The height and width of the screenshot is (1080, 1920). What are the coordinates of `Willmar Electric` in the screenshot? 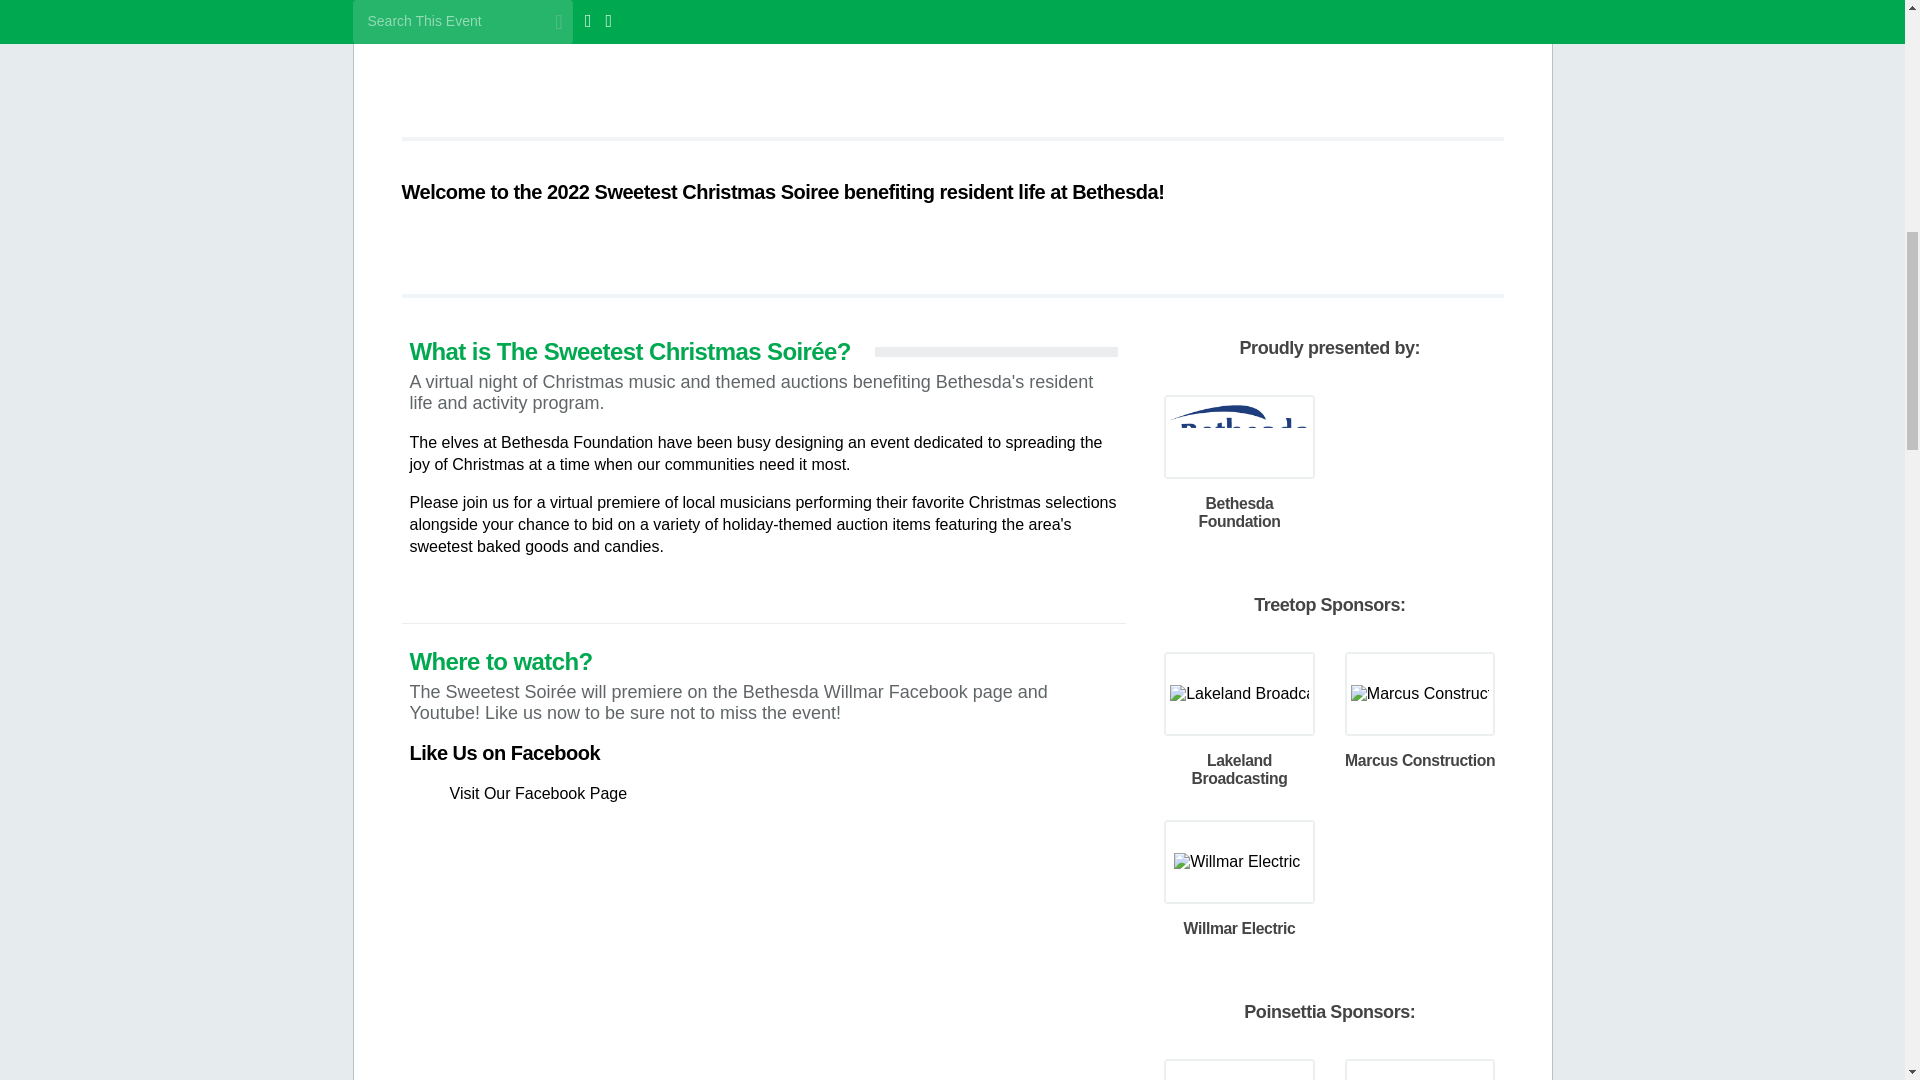 It's located at (1239, 860).